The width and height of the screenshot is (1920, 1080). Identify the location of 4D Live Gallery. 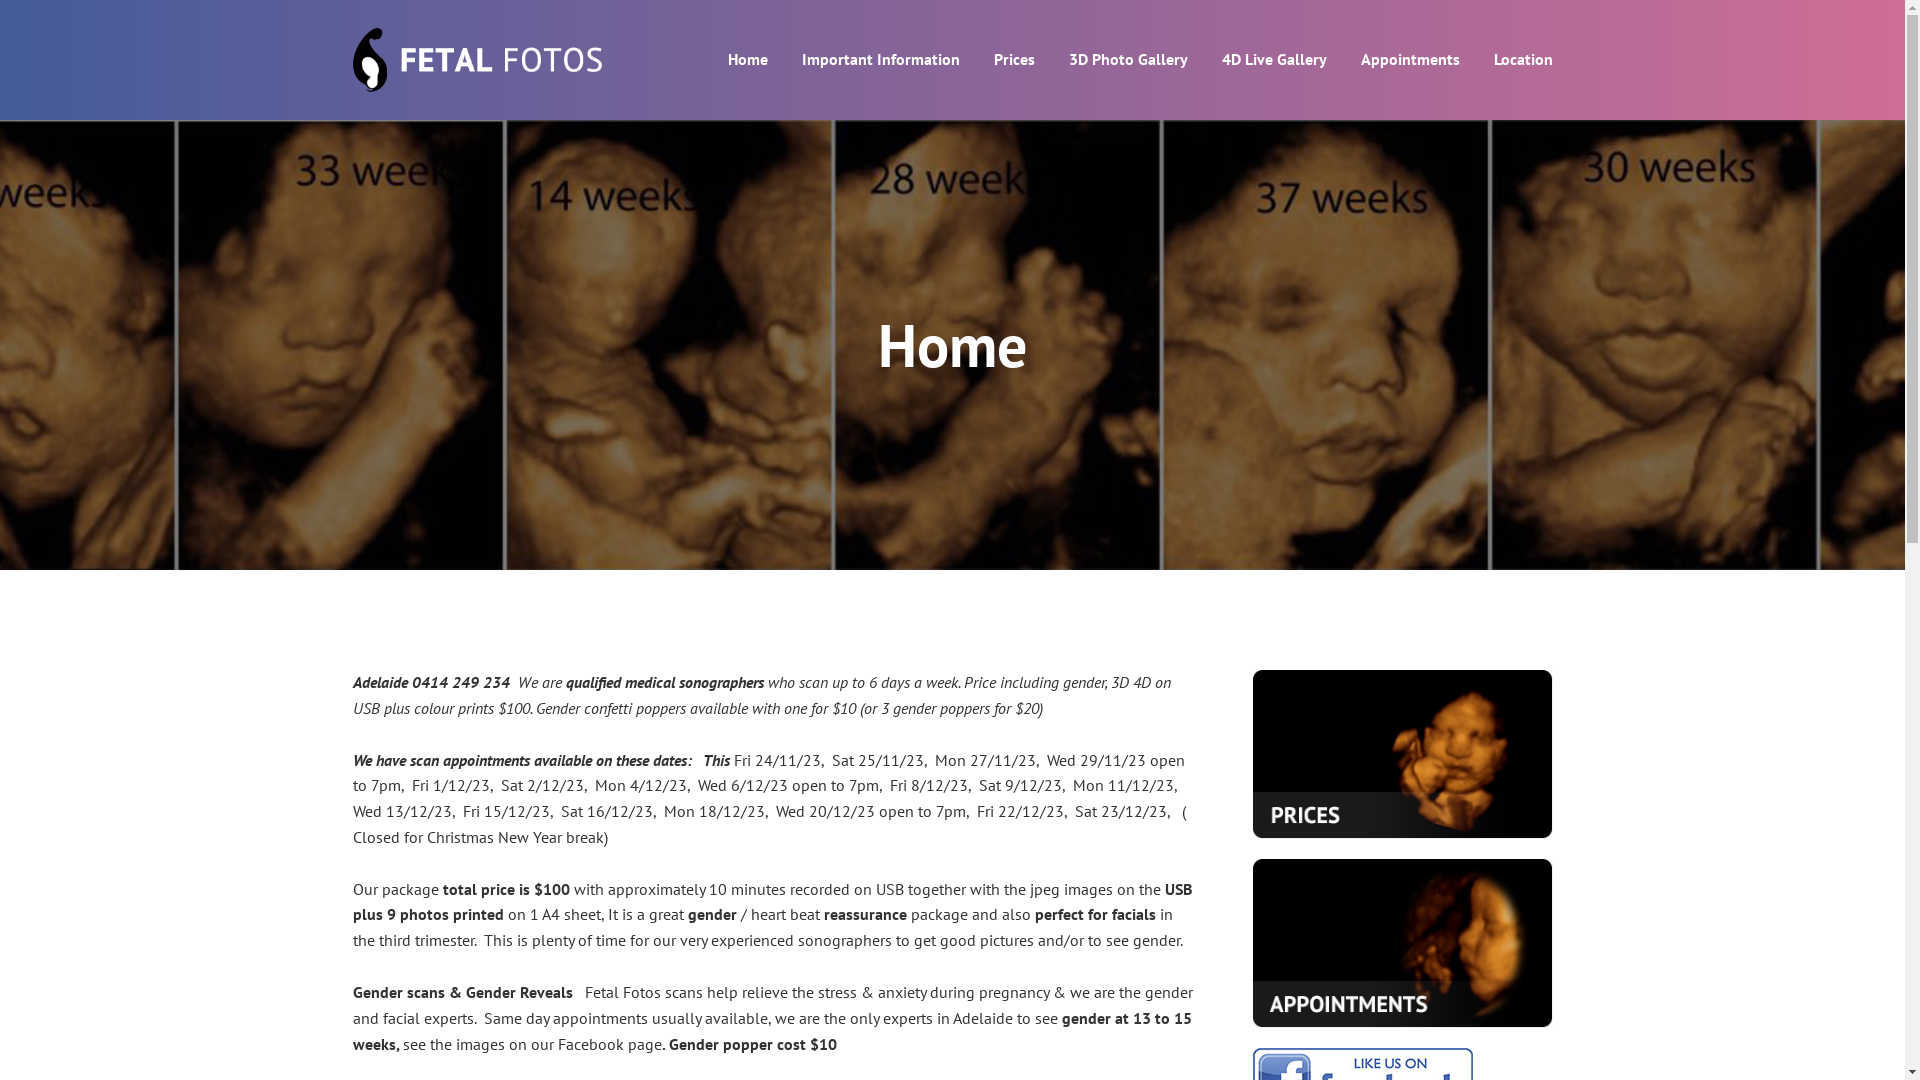
(1274, 60).